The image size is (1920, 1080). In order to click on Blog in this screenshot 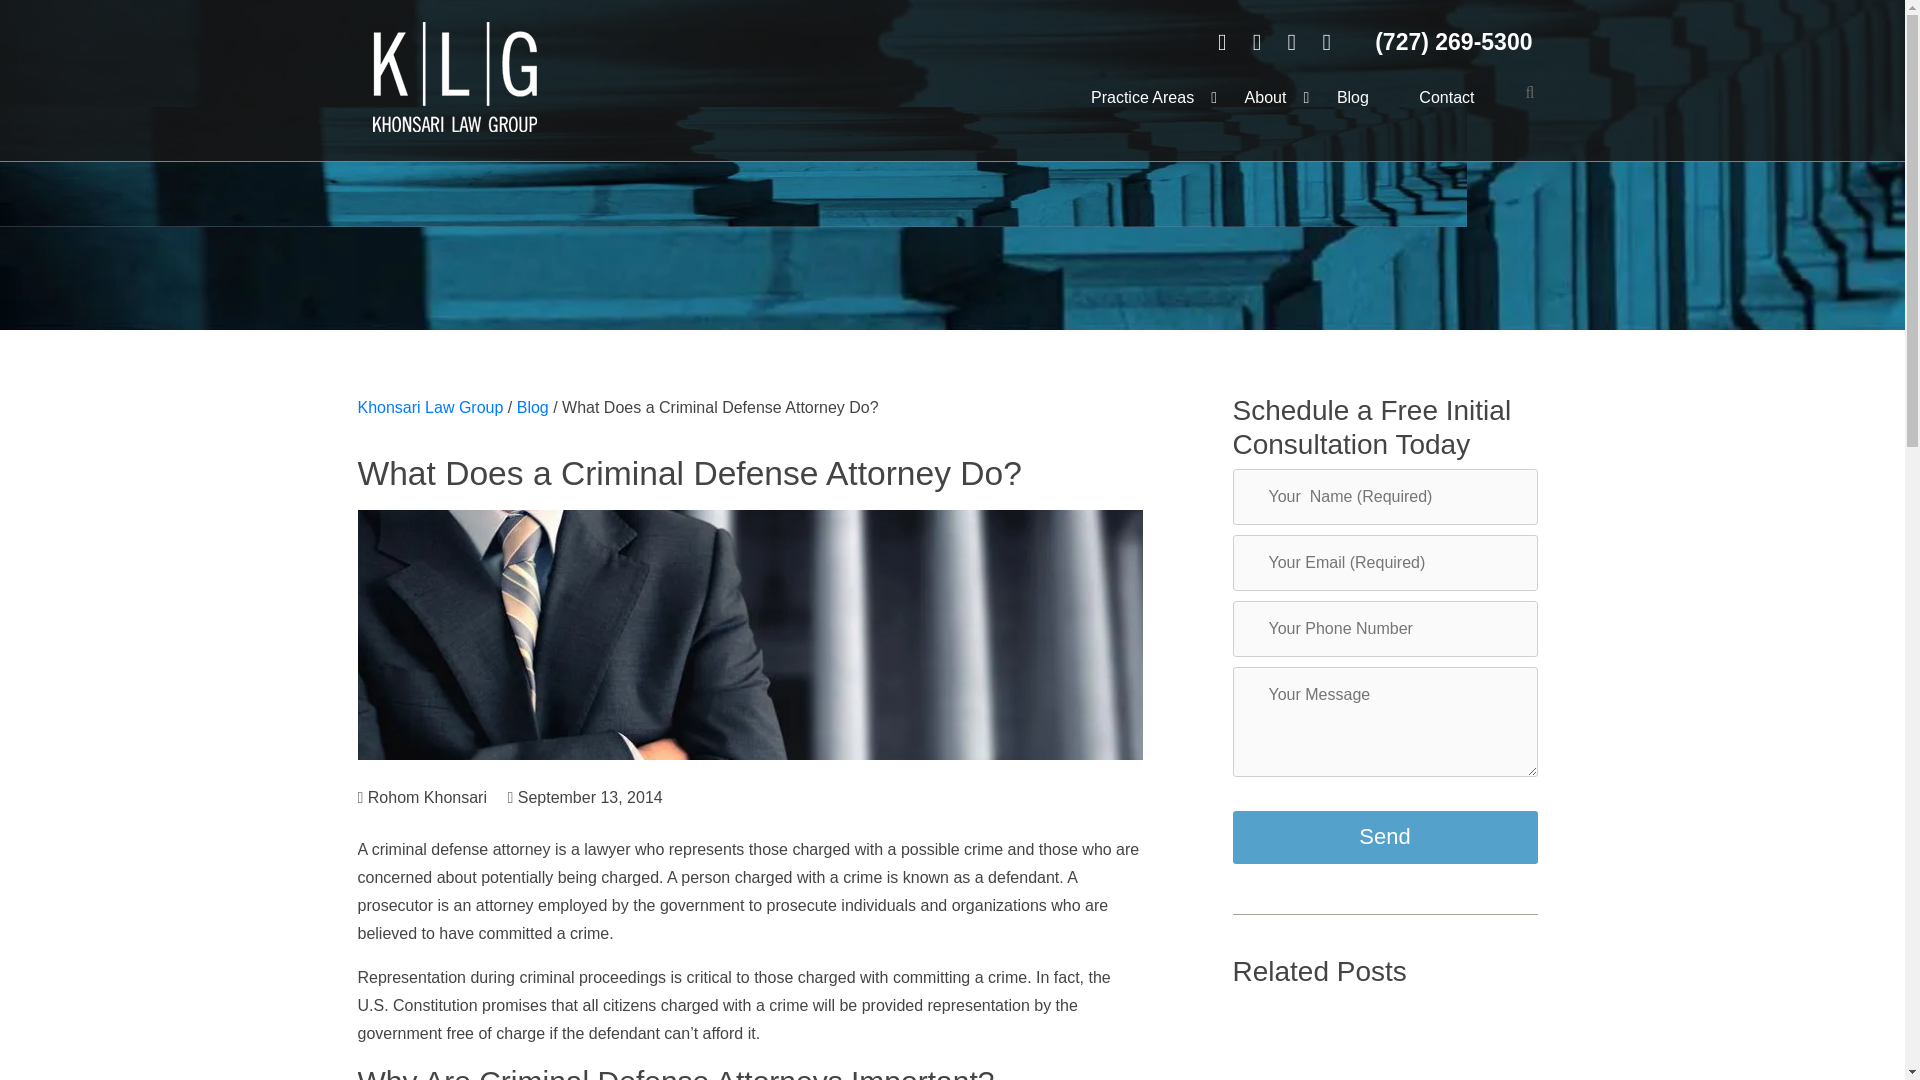, I will do `click(1352, 97)`.